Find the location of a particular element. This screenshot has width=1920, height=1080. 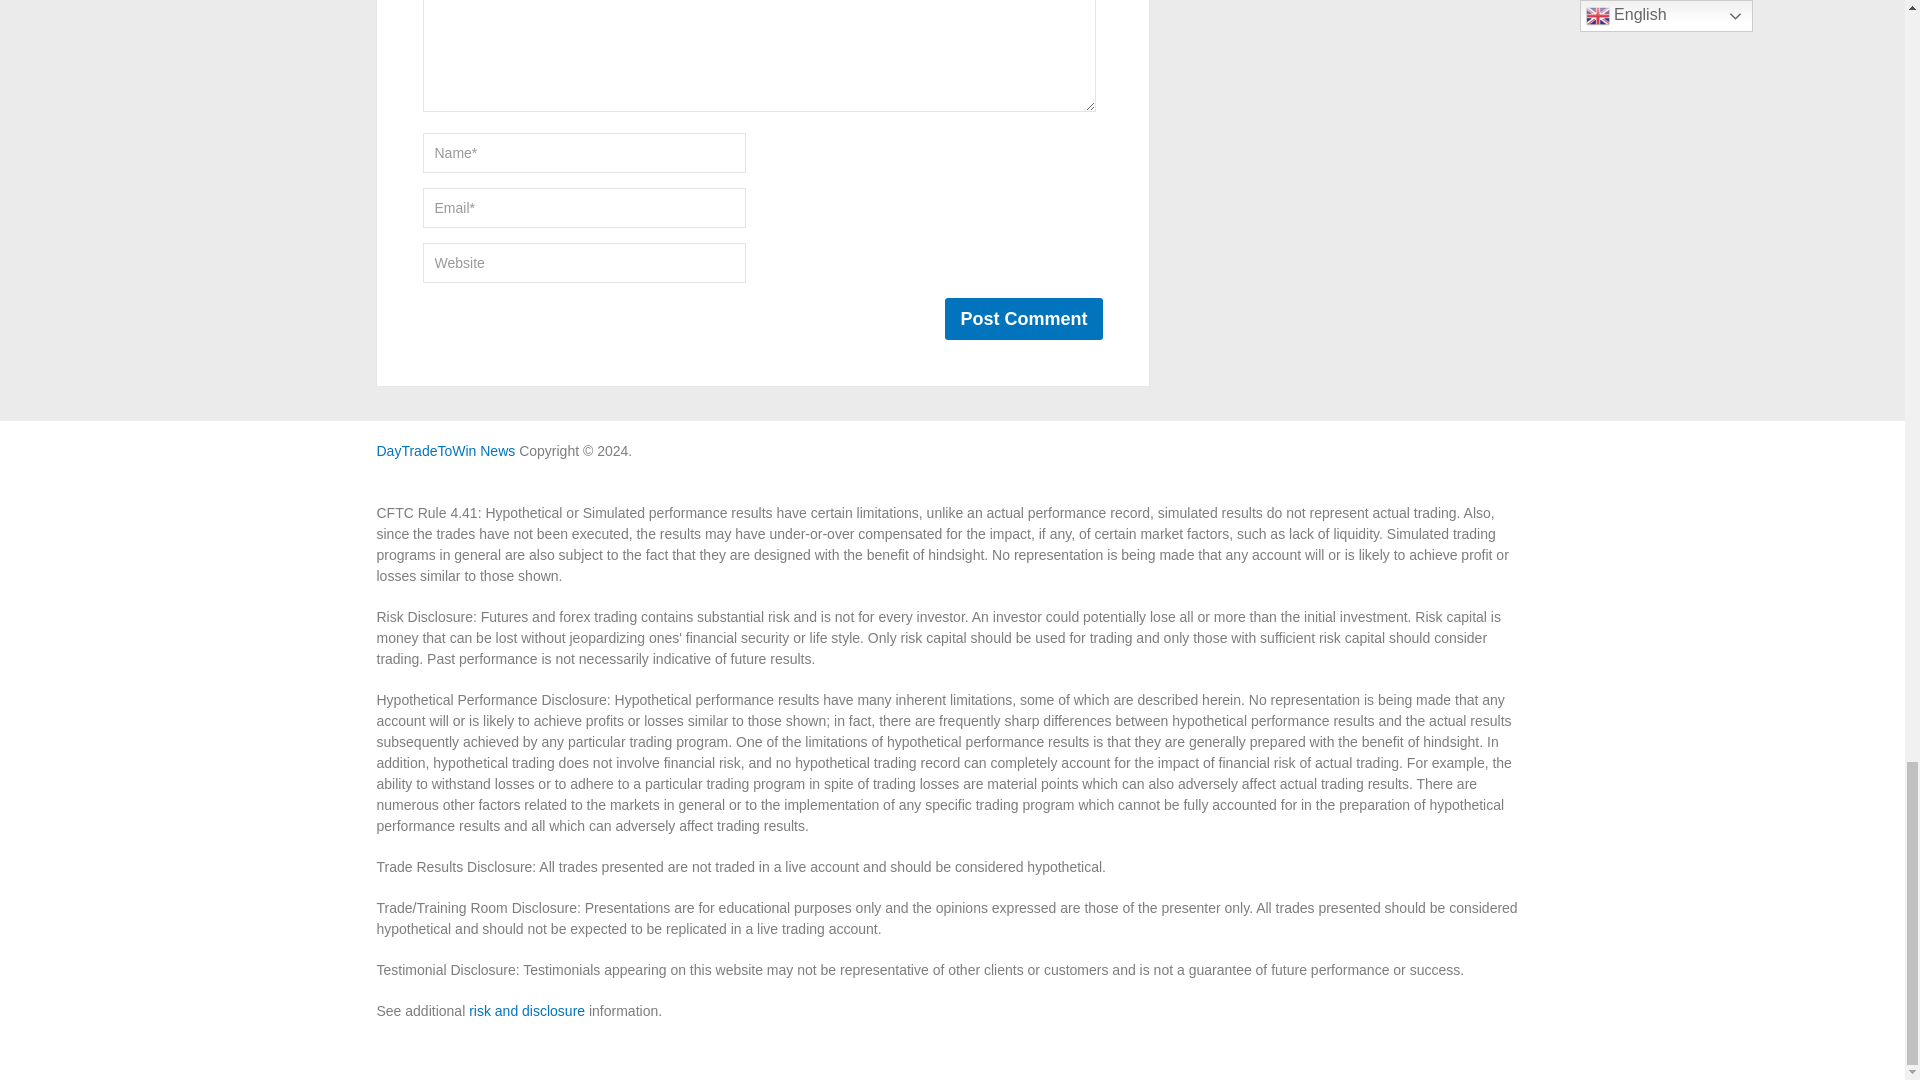

 Day Trading Systems Price Action Strategies is located at coordinates (445, 450).